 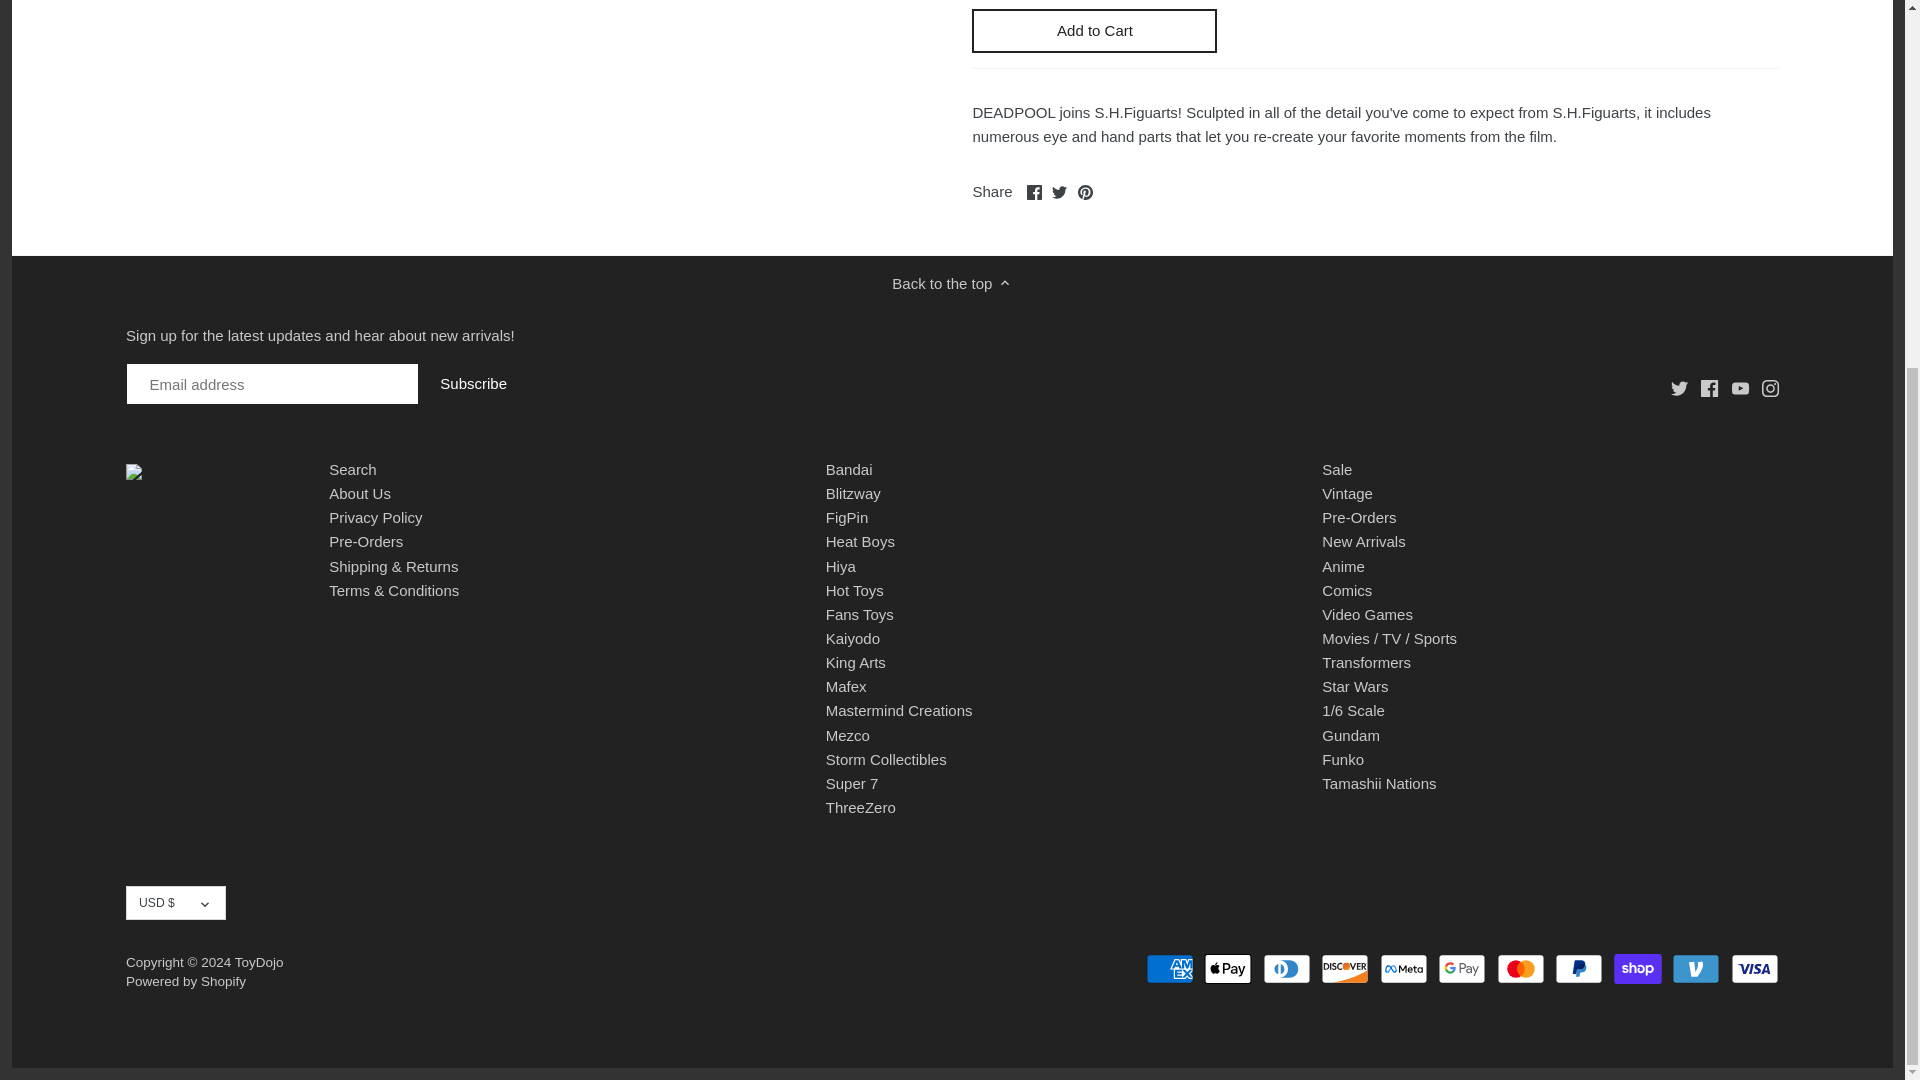 What do you see at coordinates (474, 384) in the screenshot?
I see `Subscribe` at bounding box center [474, 384].